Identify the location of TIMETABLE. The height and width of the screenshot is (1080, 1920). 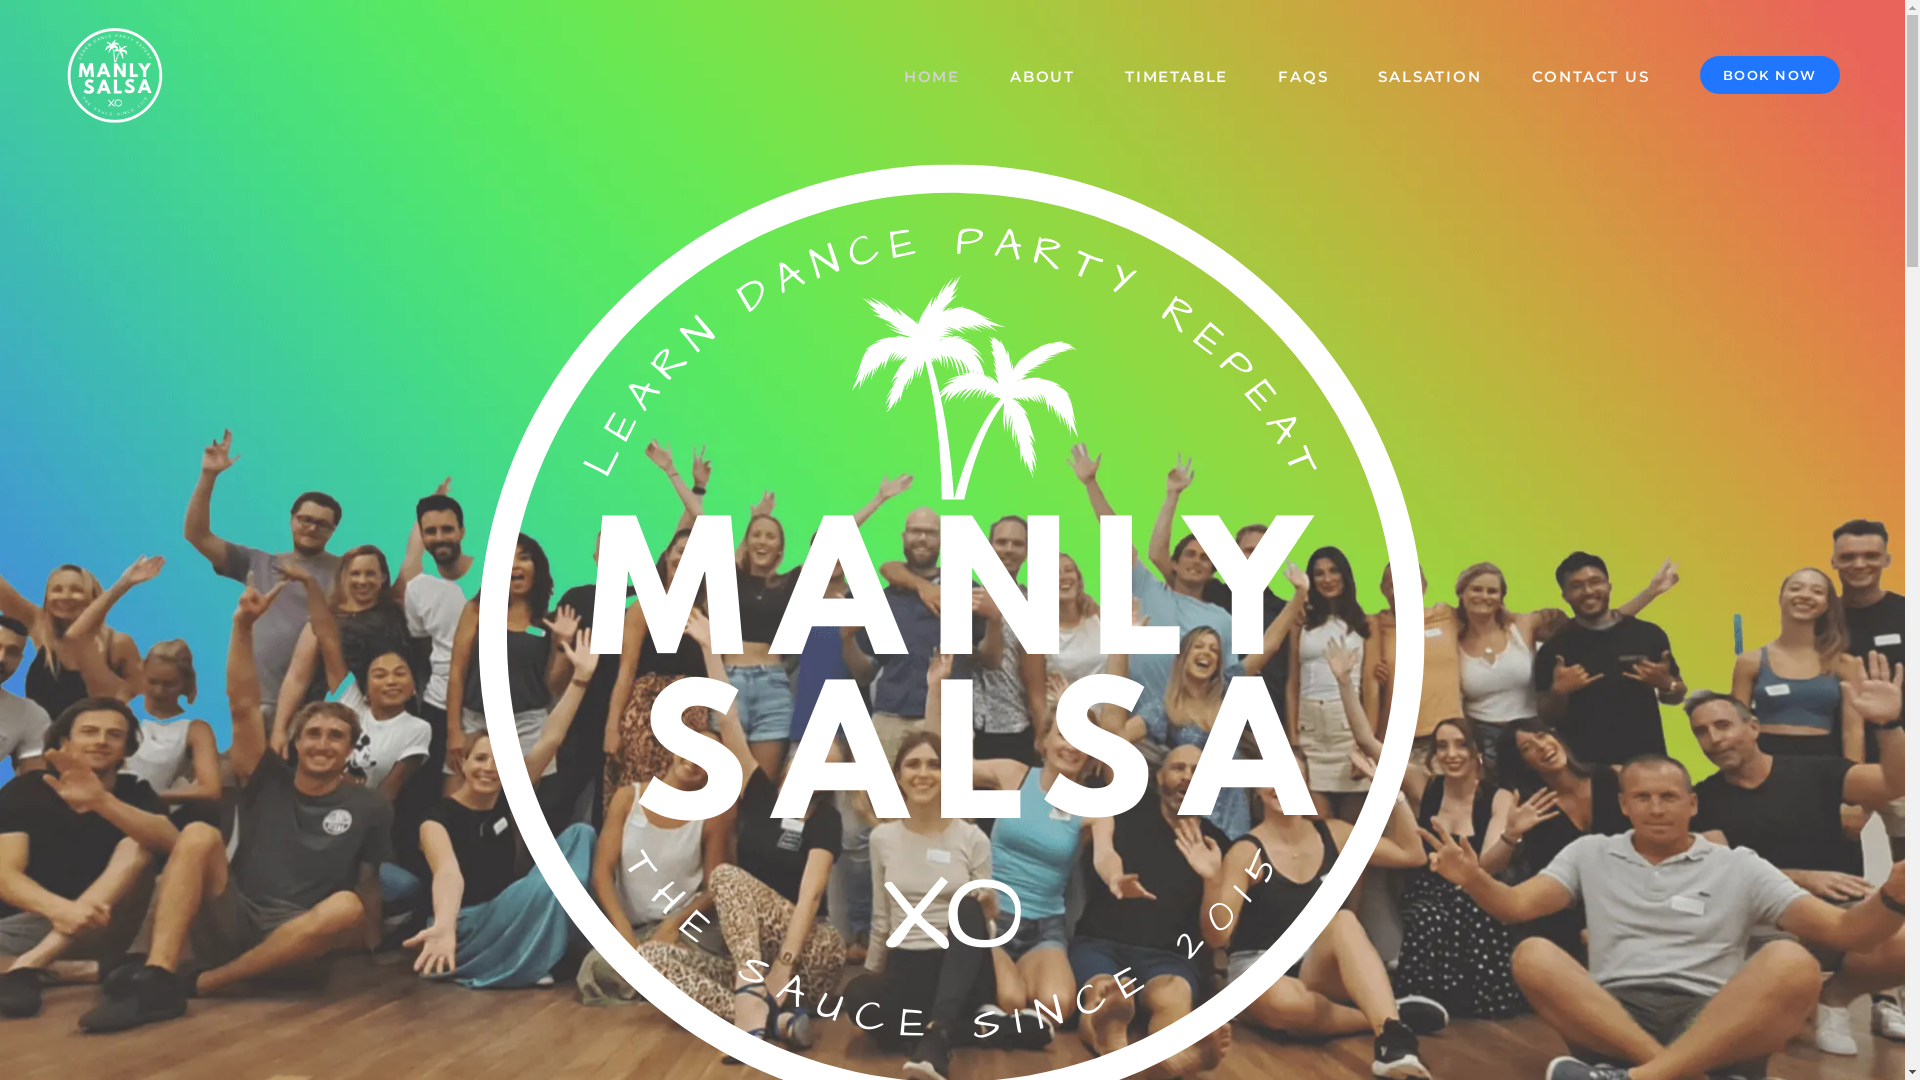
(1176, 75).